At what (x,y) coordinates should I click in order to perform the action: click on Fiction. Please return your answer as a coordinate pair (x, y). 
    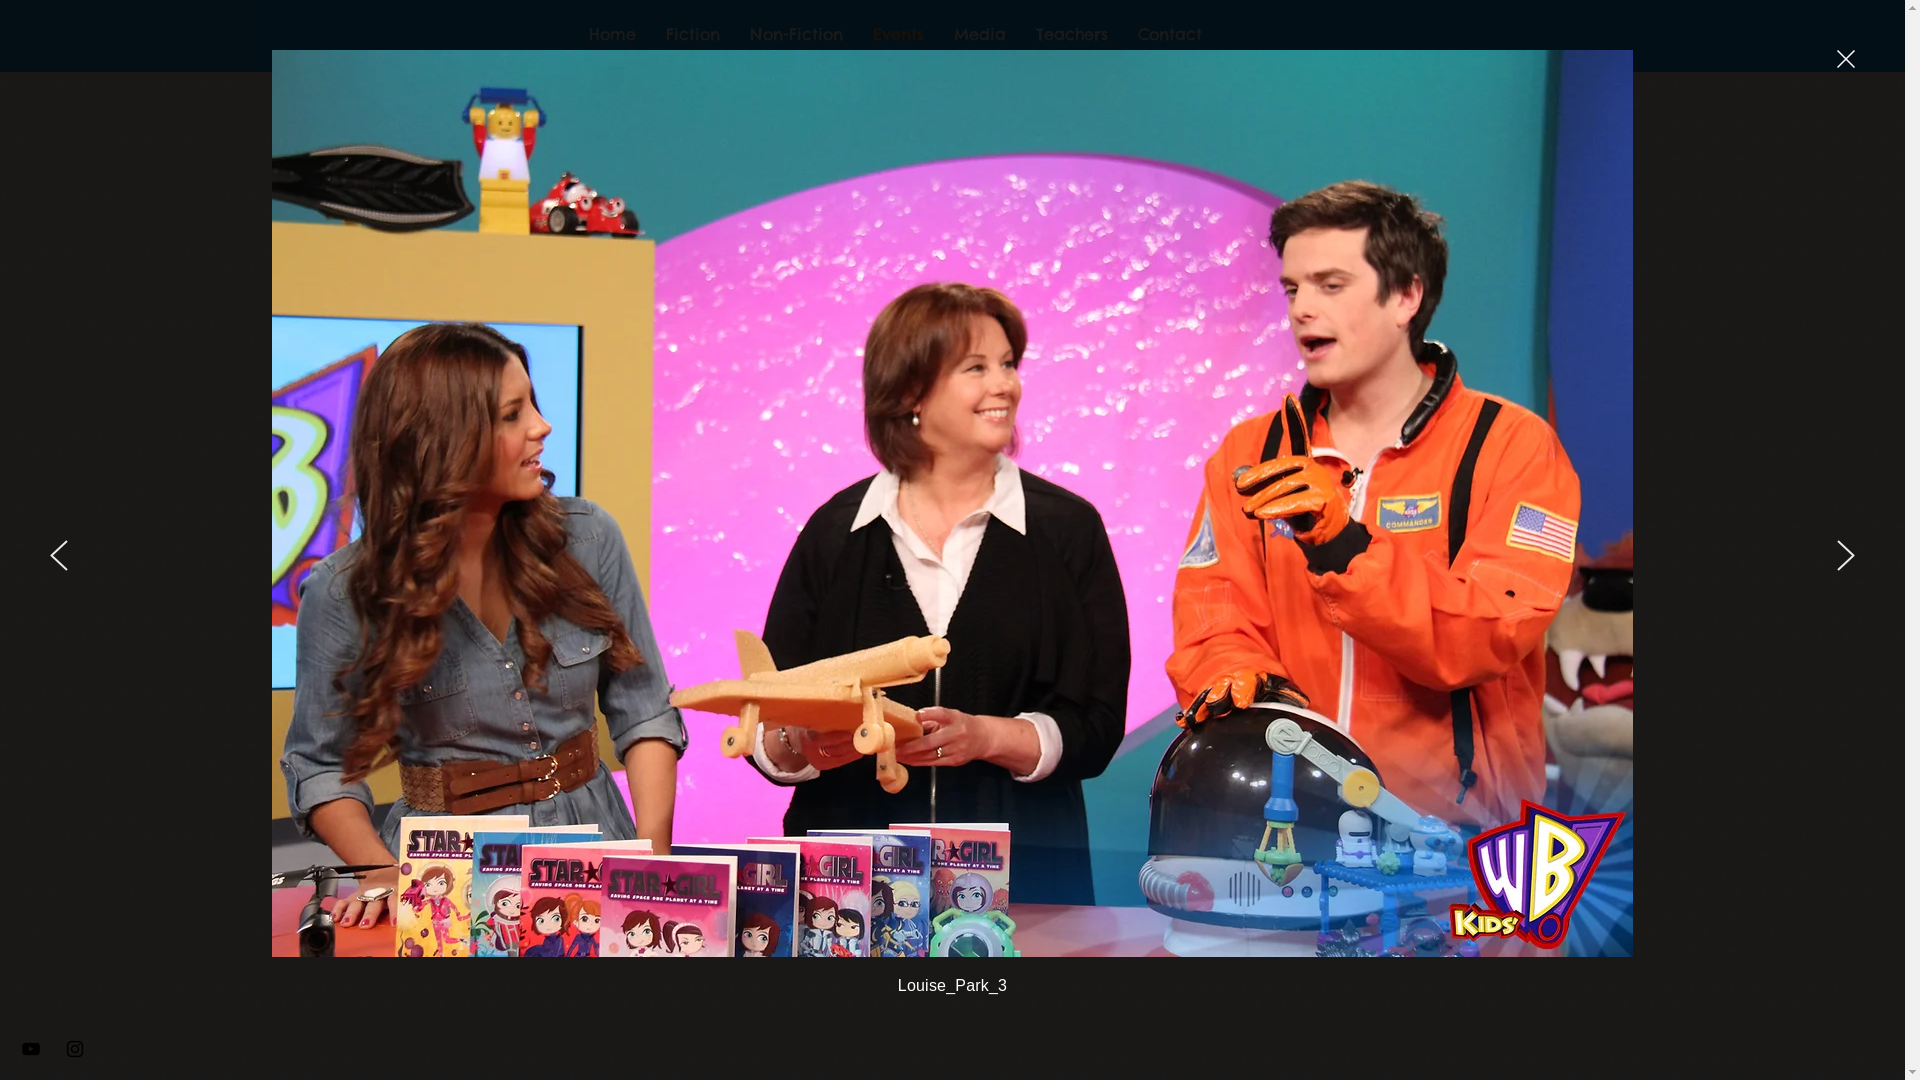
    Looking at the image, I should click on (693, 34).